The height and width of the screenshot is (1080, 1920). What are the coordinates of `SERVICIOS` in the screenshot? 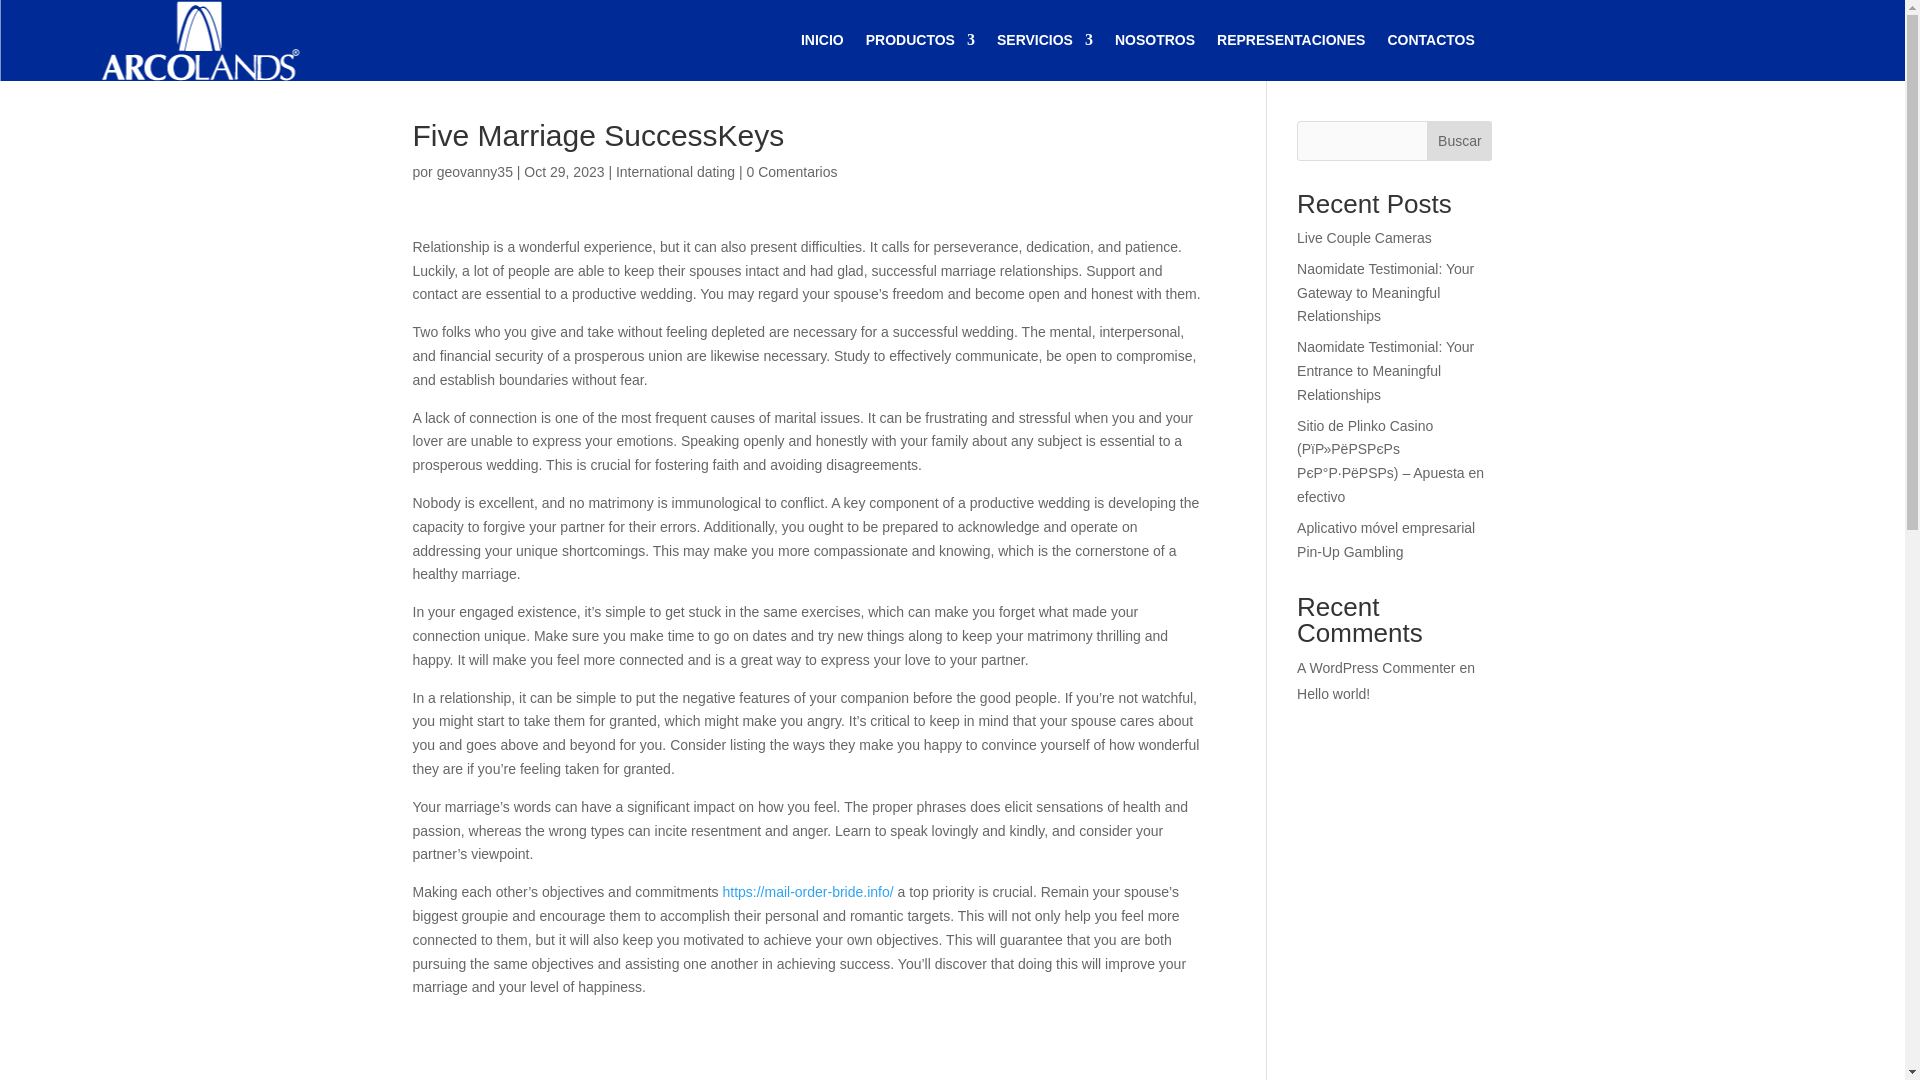 It's located at (1044, 40).